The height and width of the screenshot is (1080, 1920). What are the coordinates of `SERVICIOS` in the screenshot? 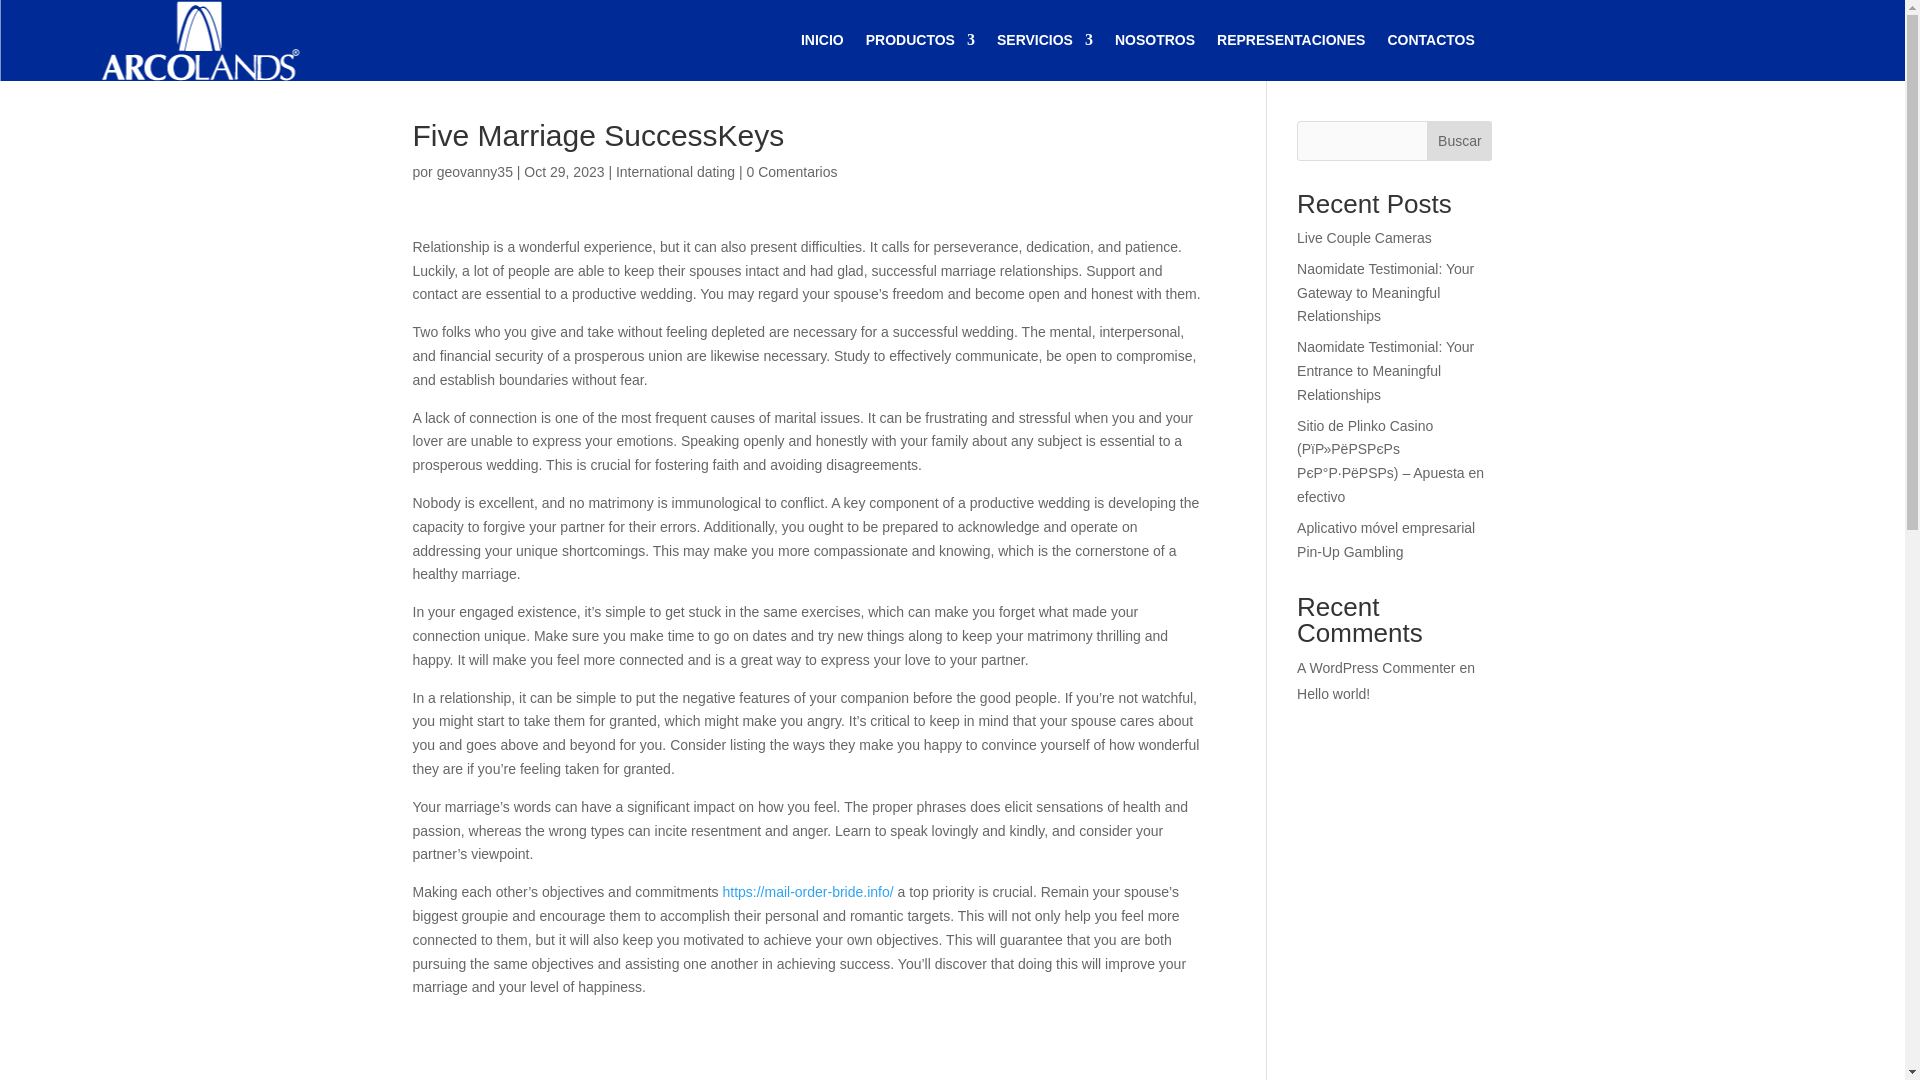 It's located at (1044, 40).